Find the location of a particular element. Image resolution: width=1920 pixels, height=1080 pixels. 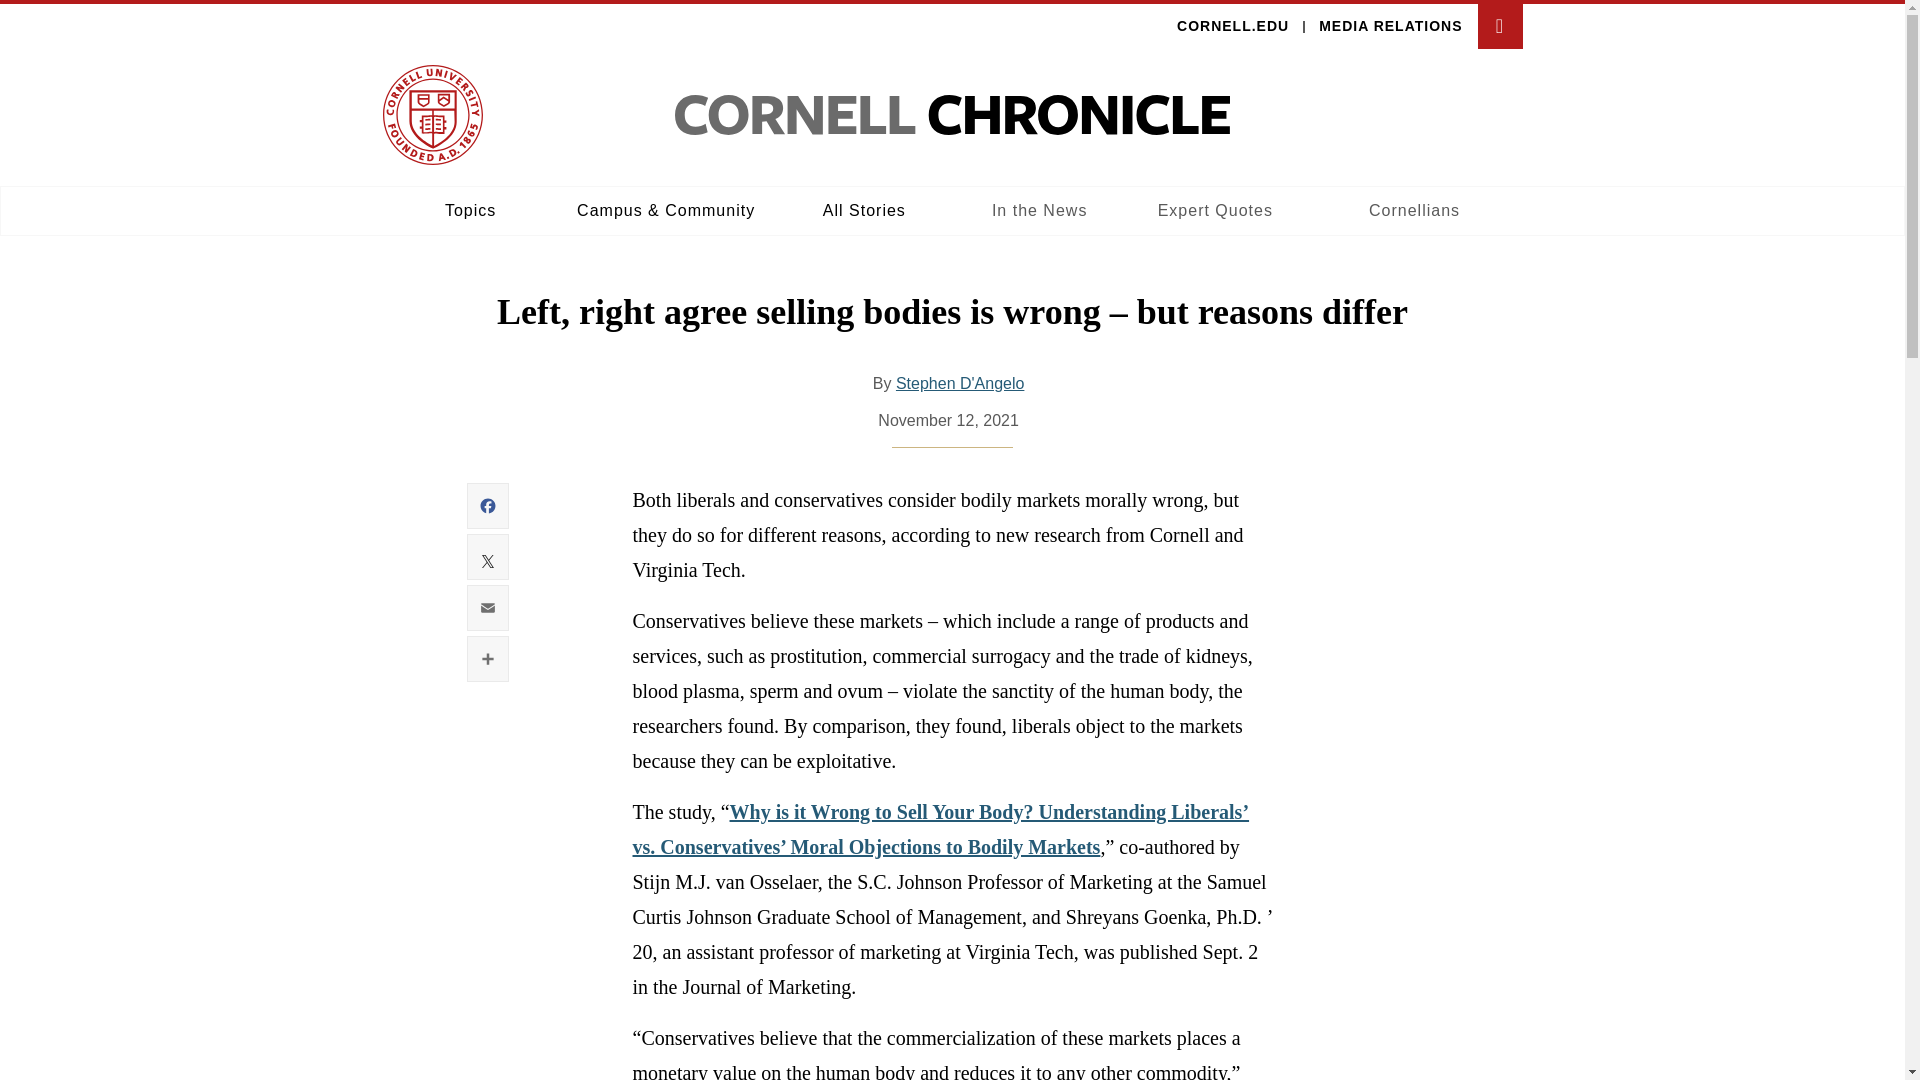

CORNELL.EDU is located at coordinates (960, 382).